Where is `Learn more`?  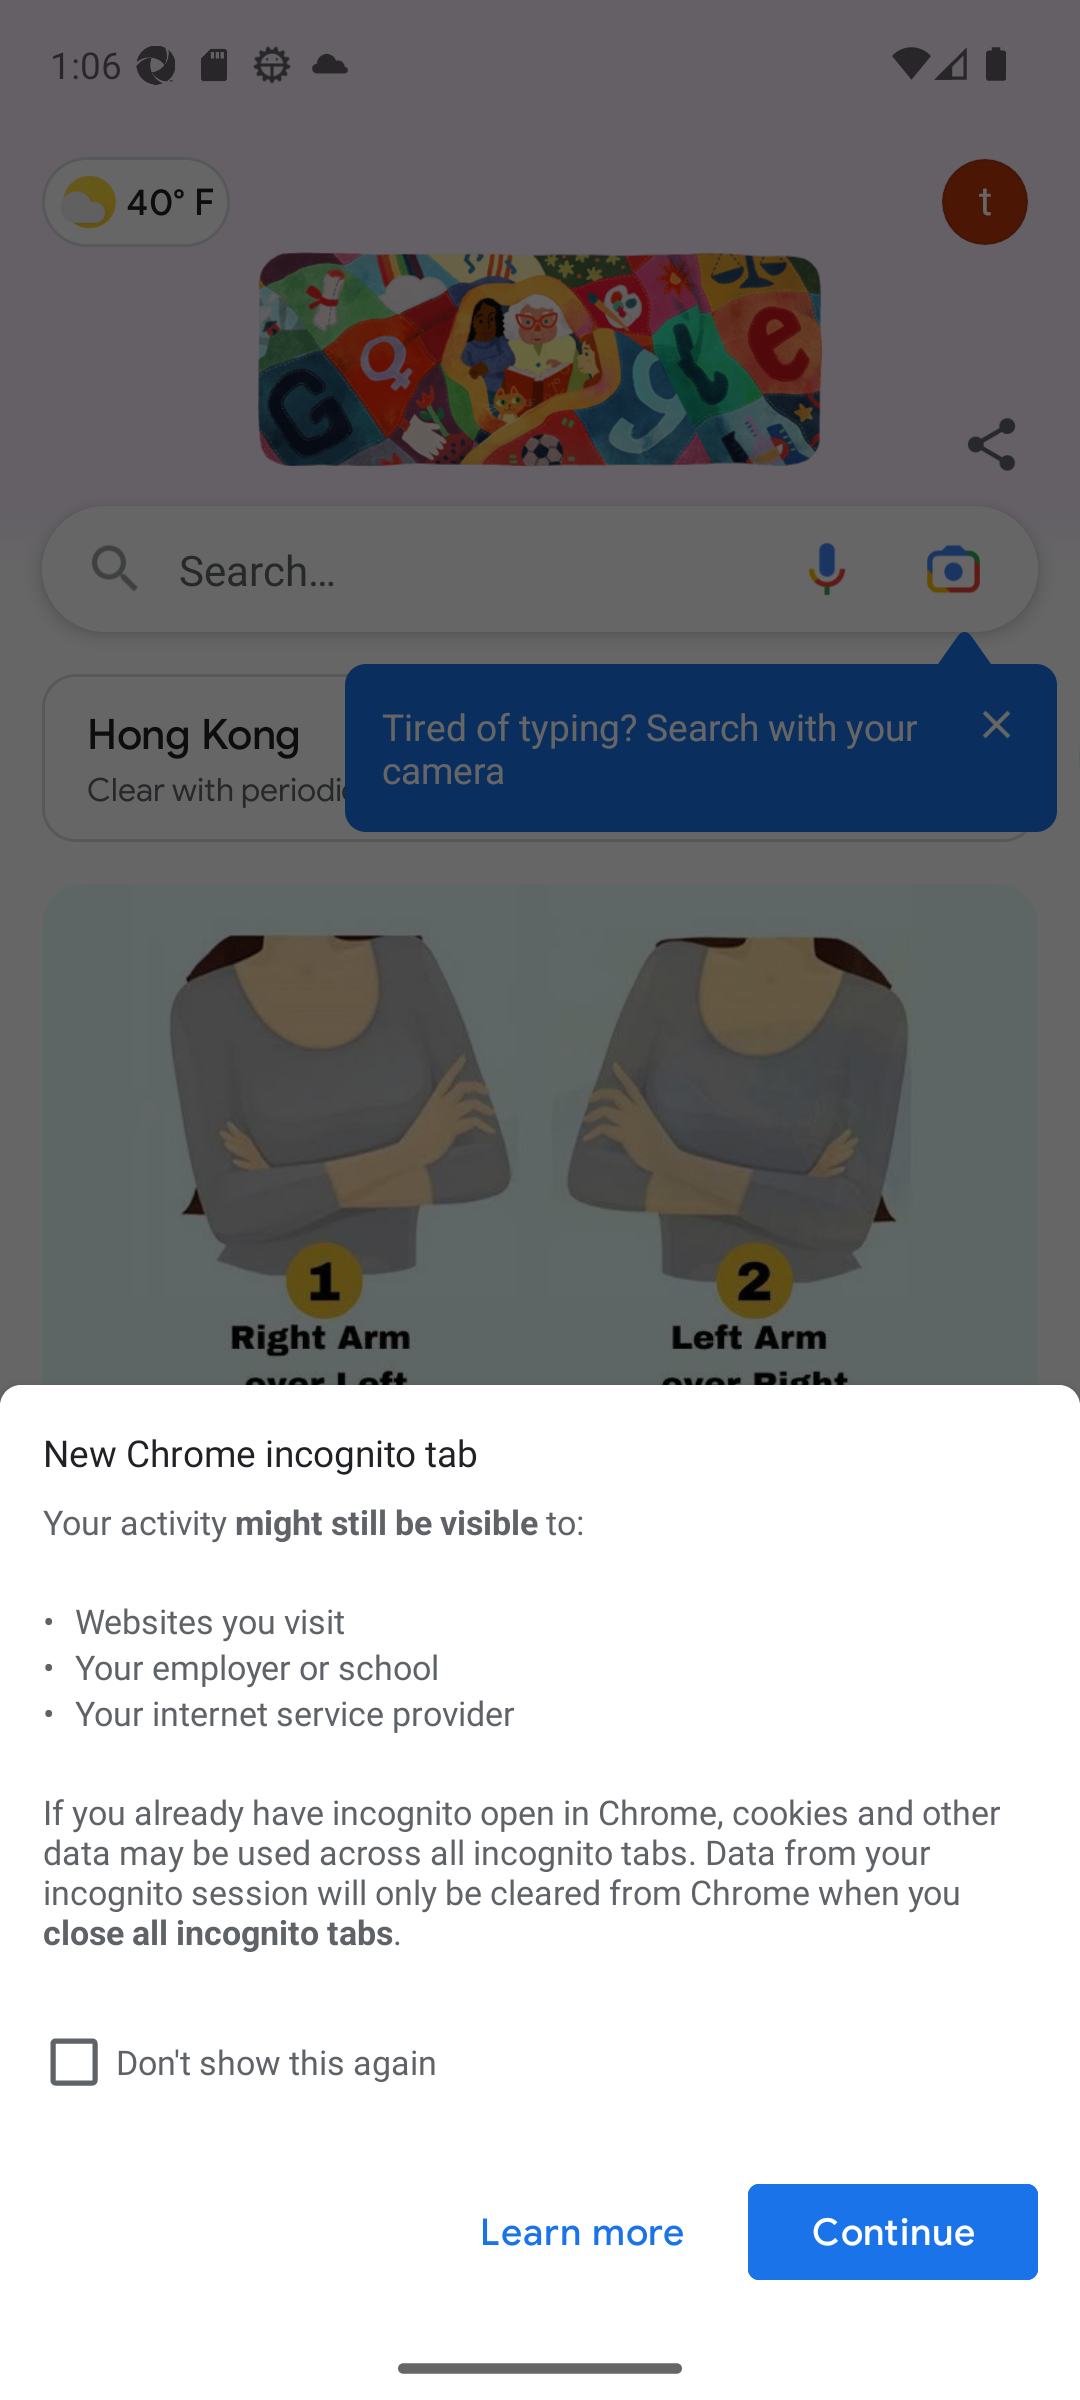 Learn more is located at coordinates (582, 2232).